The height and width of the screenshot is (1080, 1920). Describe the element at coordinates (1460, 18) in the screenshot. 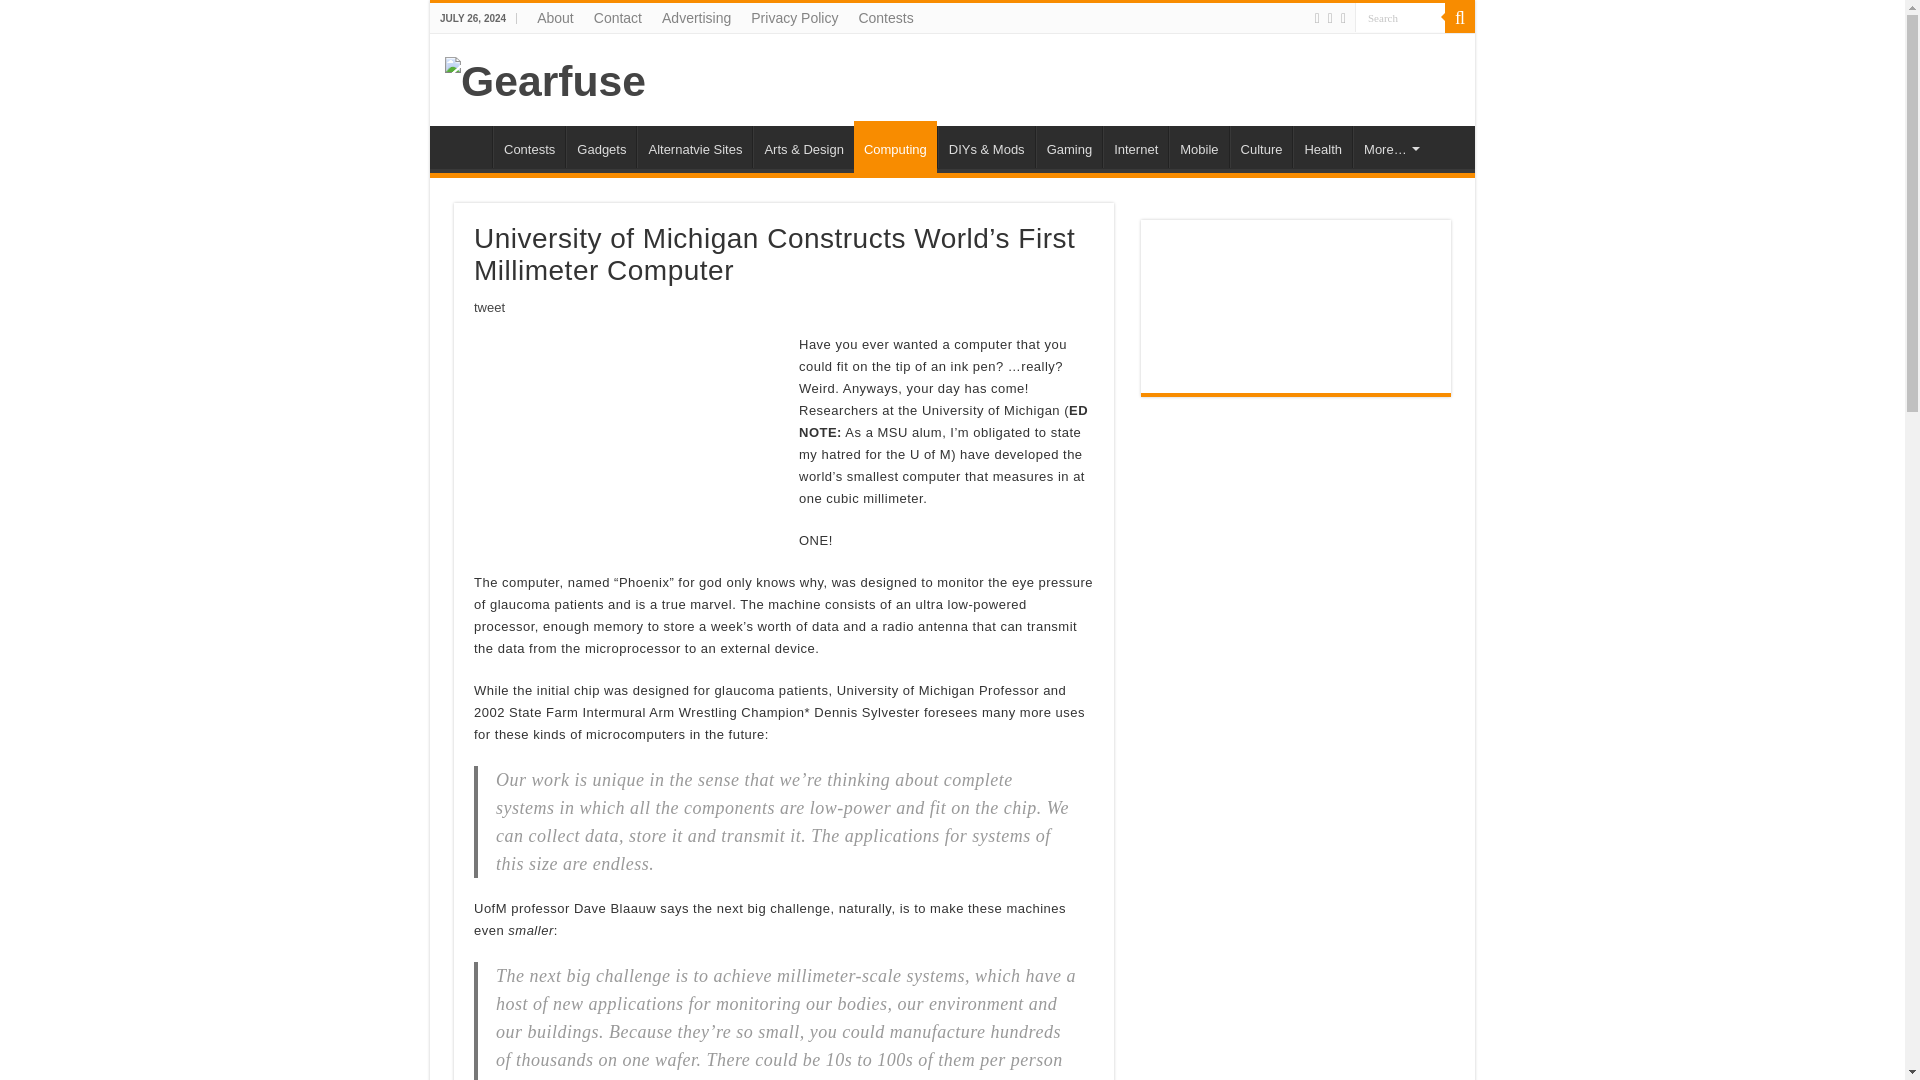

I see `Search` at that location.